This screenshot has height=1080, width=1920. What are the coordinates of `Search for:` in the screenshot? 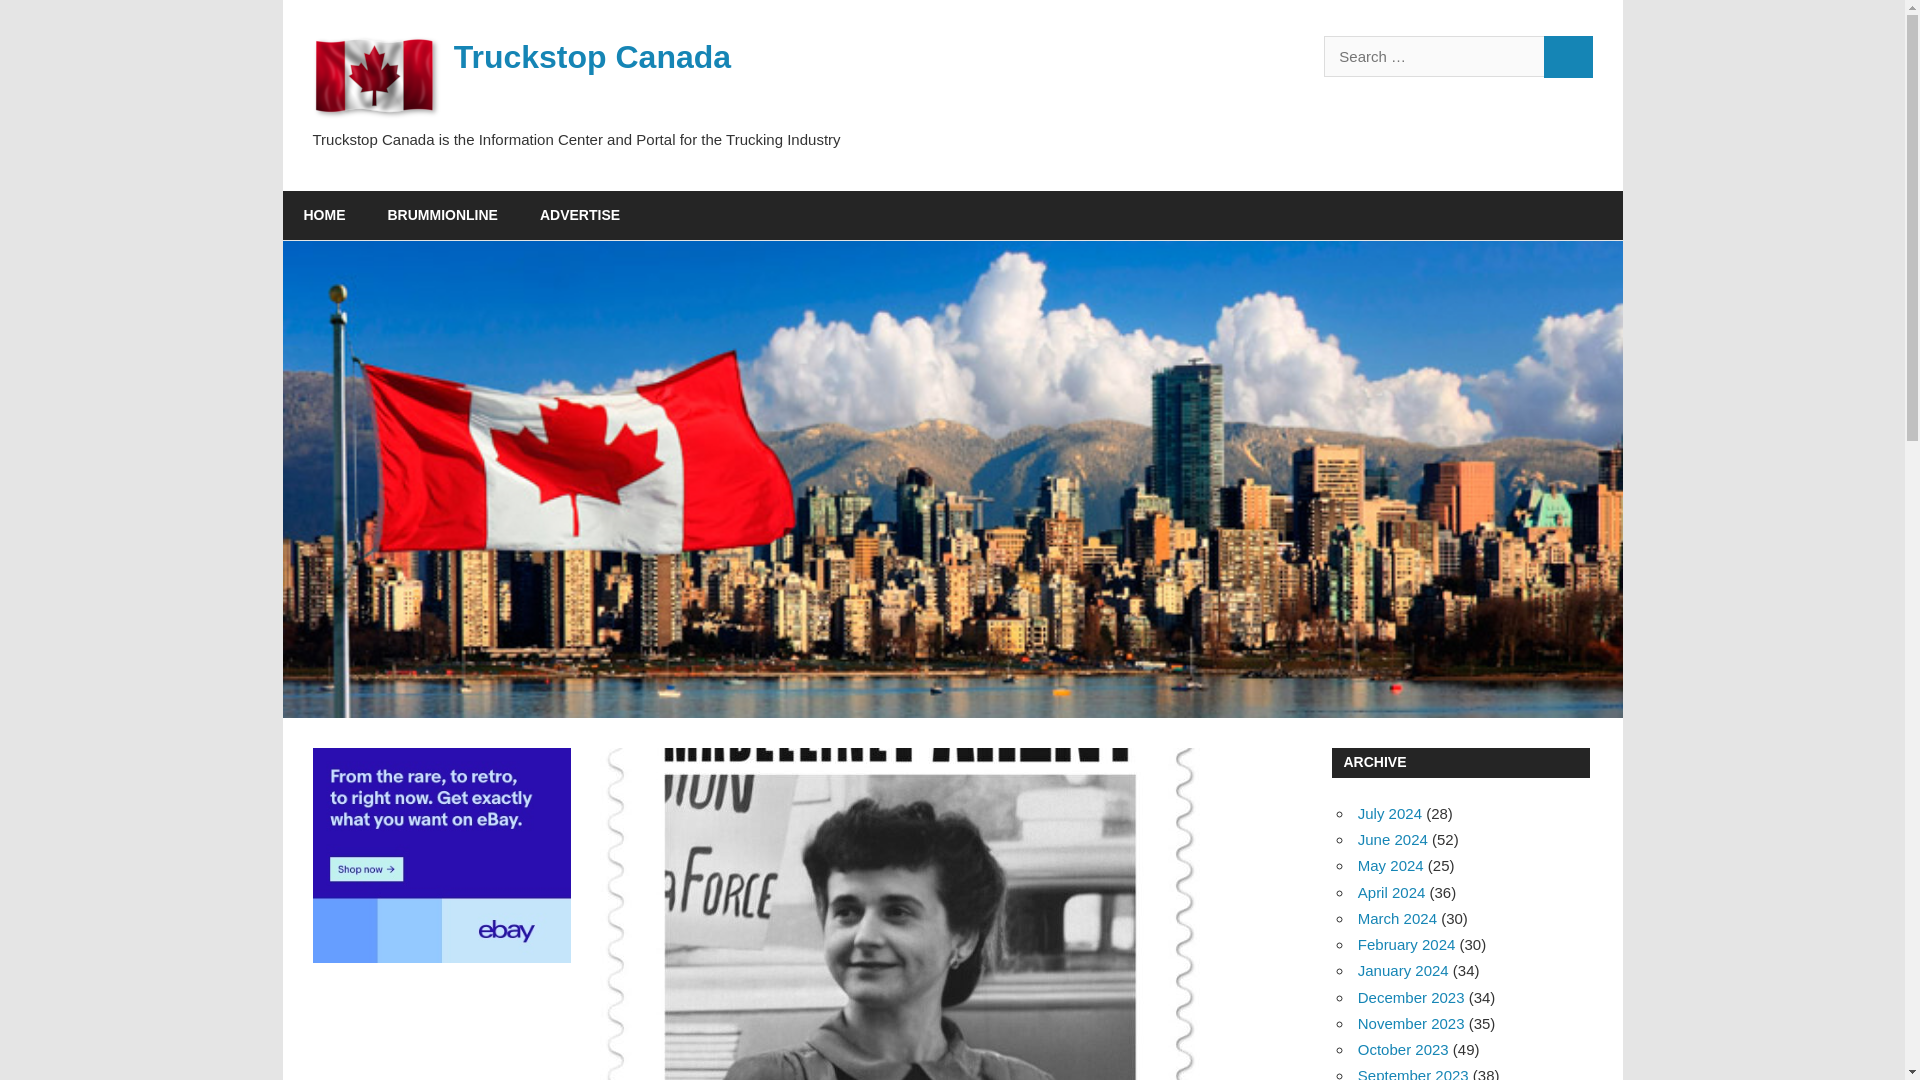 It's located at (1434, 56).